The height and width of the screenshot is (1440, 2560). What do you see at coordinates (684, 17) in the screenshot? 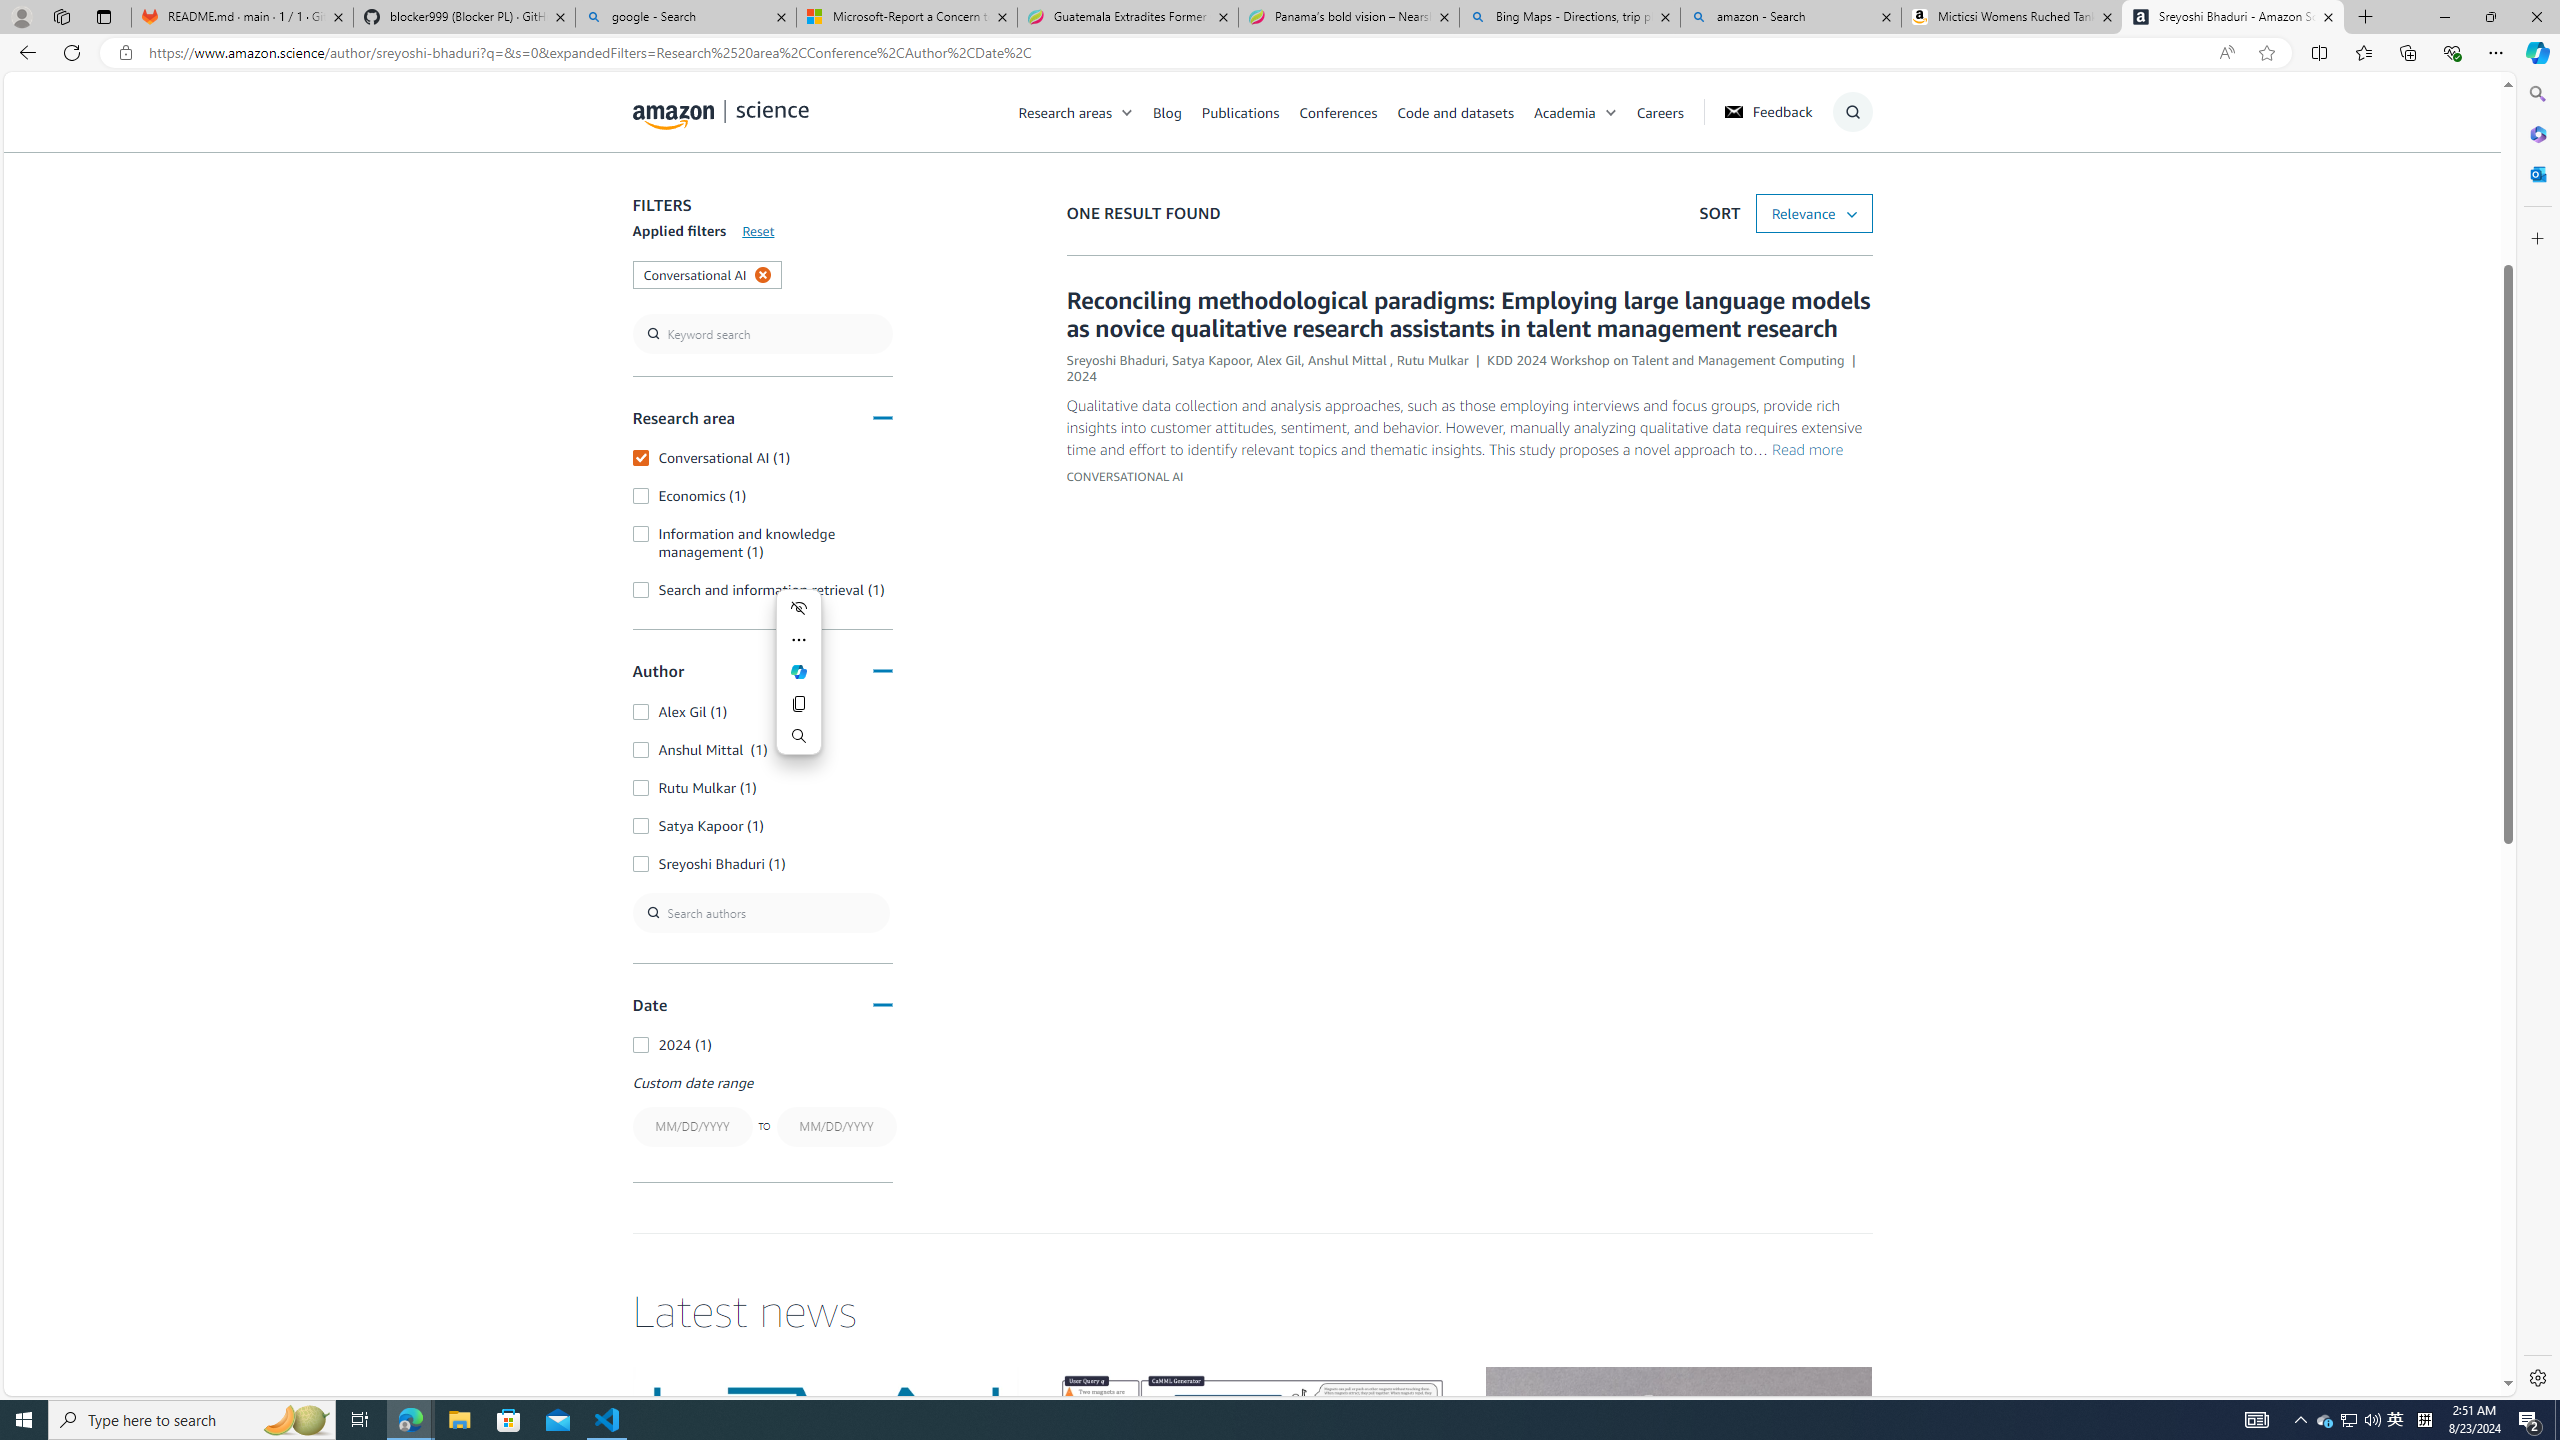
I see `google - Search` at bounding box center [684, 17].